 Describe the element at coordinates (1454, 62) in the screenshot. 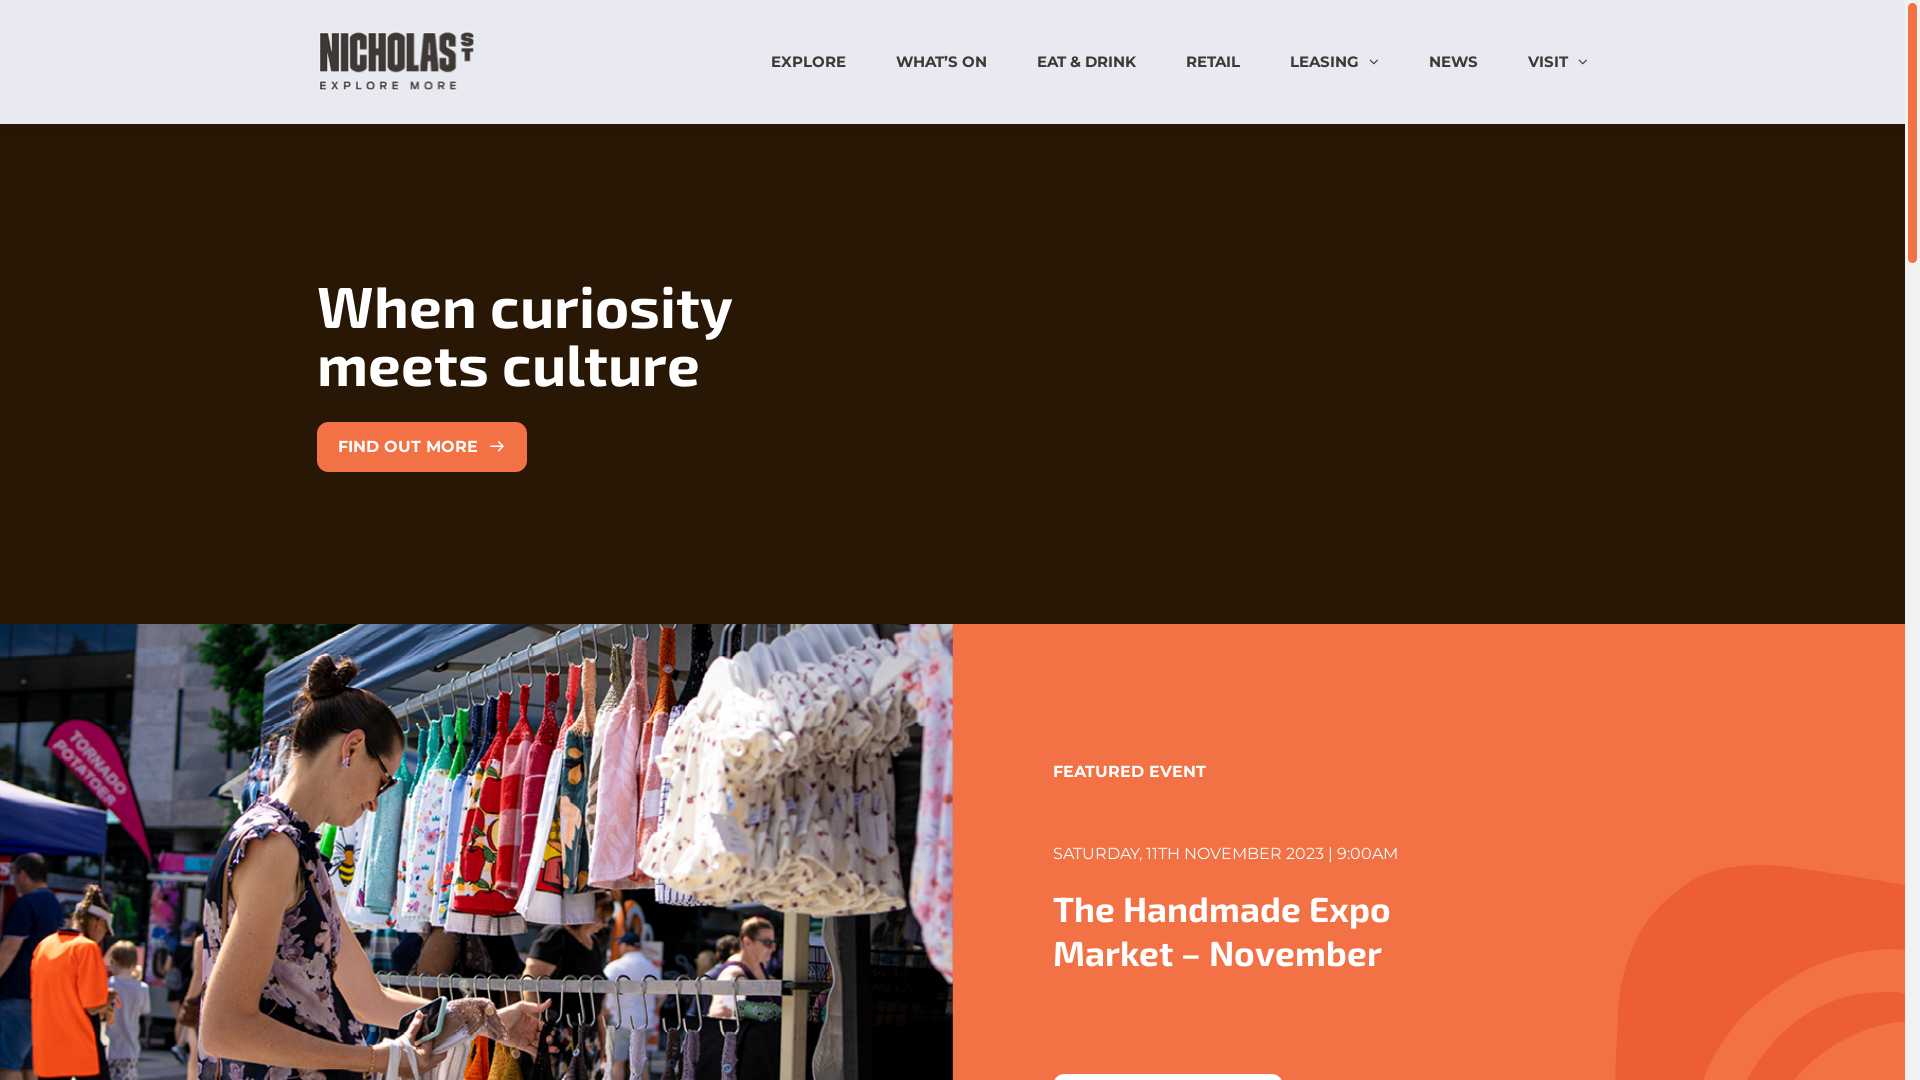

I see `NEWS` at that location.